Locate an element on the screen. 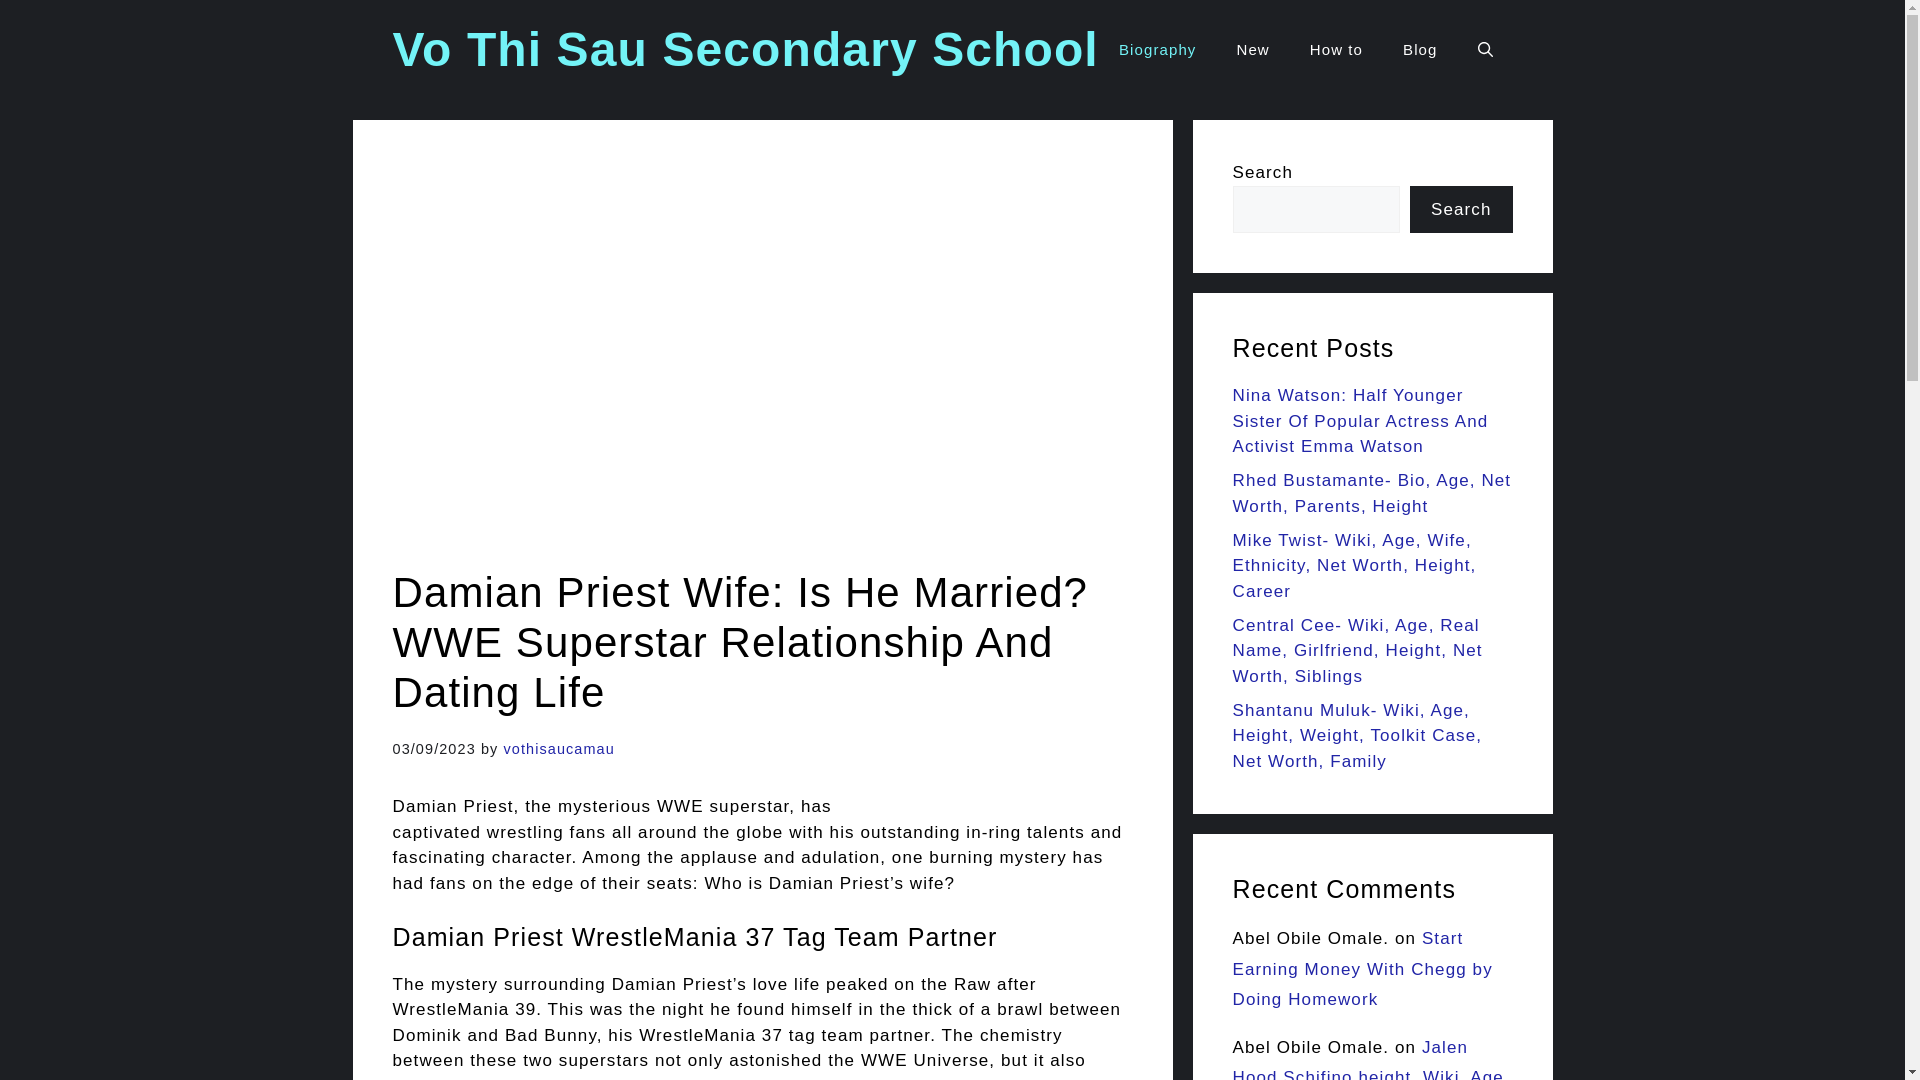 The image size is (1920, 1080). View all posts by vothisaucamau is located at coordinates (558, 748).